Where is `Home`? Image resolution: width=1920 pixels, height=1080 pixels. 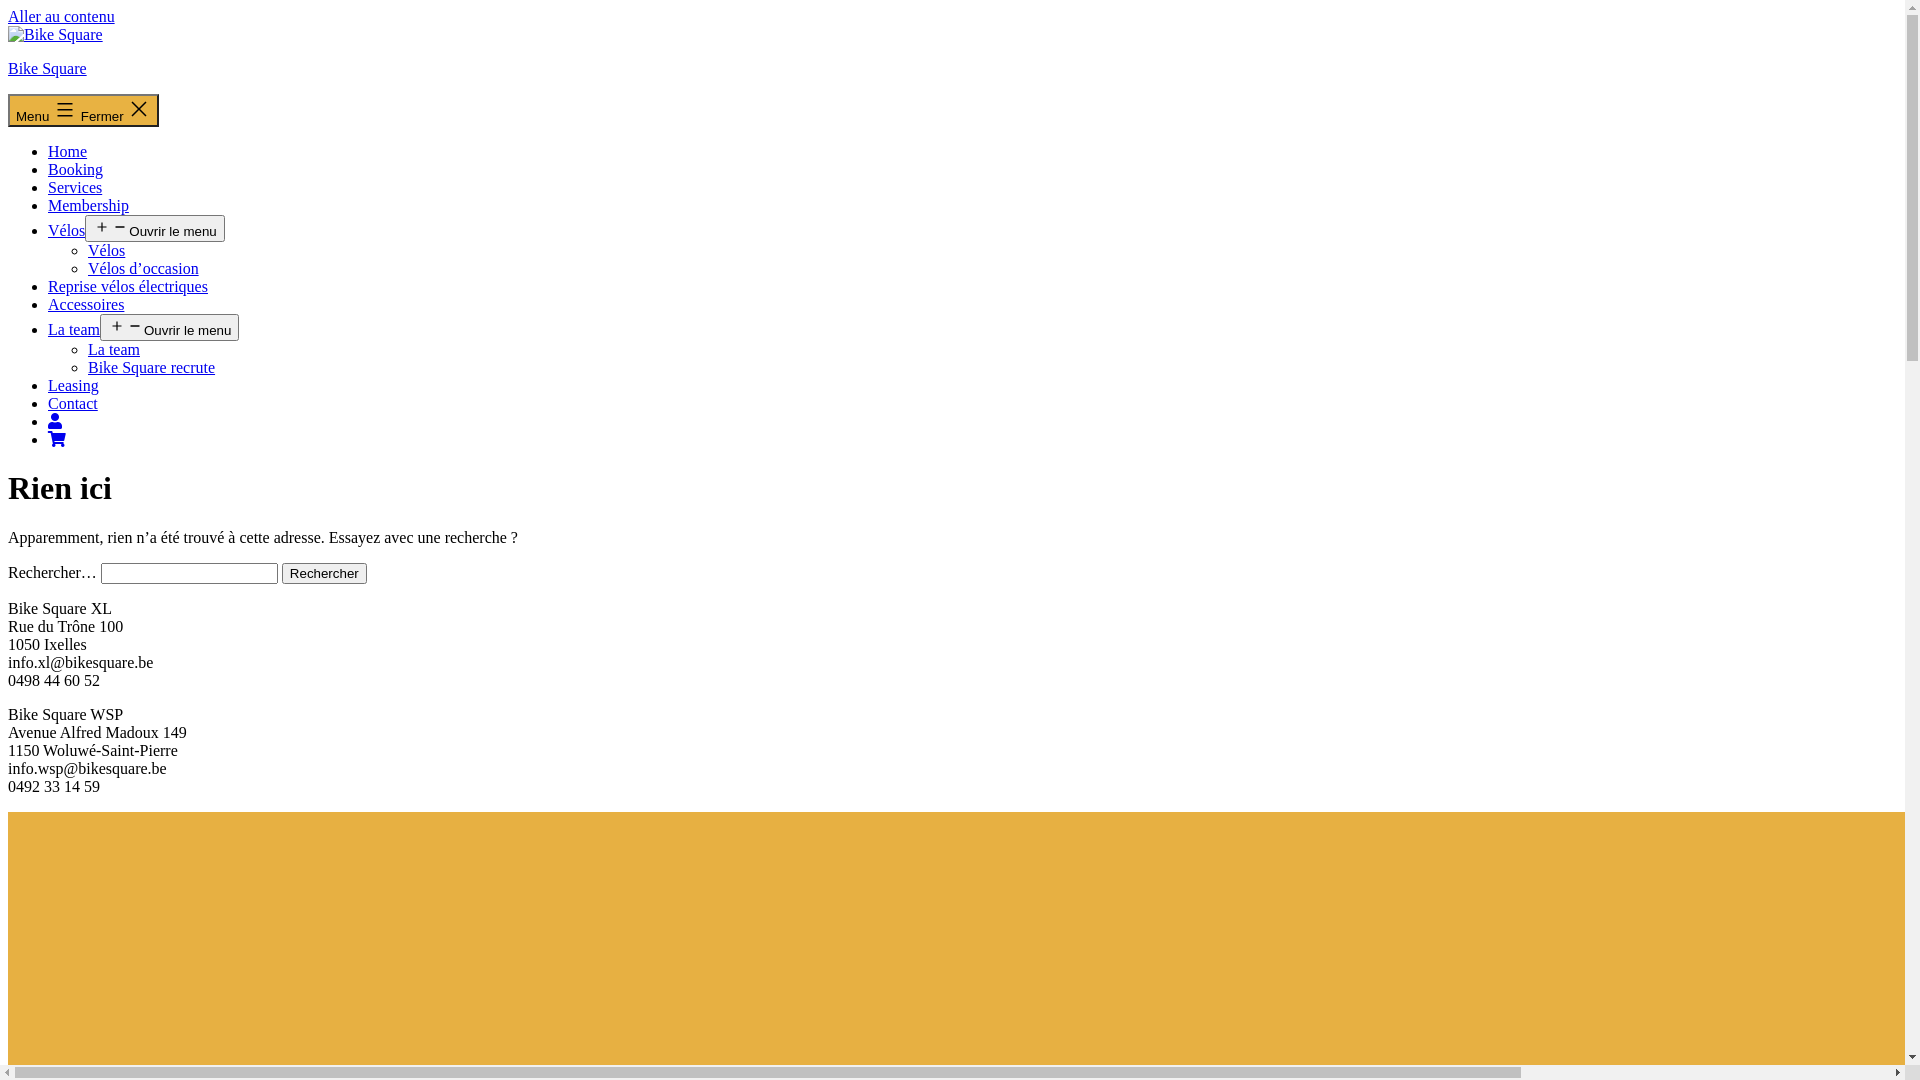
Home is located at coordinates (68, 152).